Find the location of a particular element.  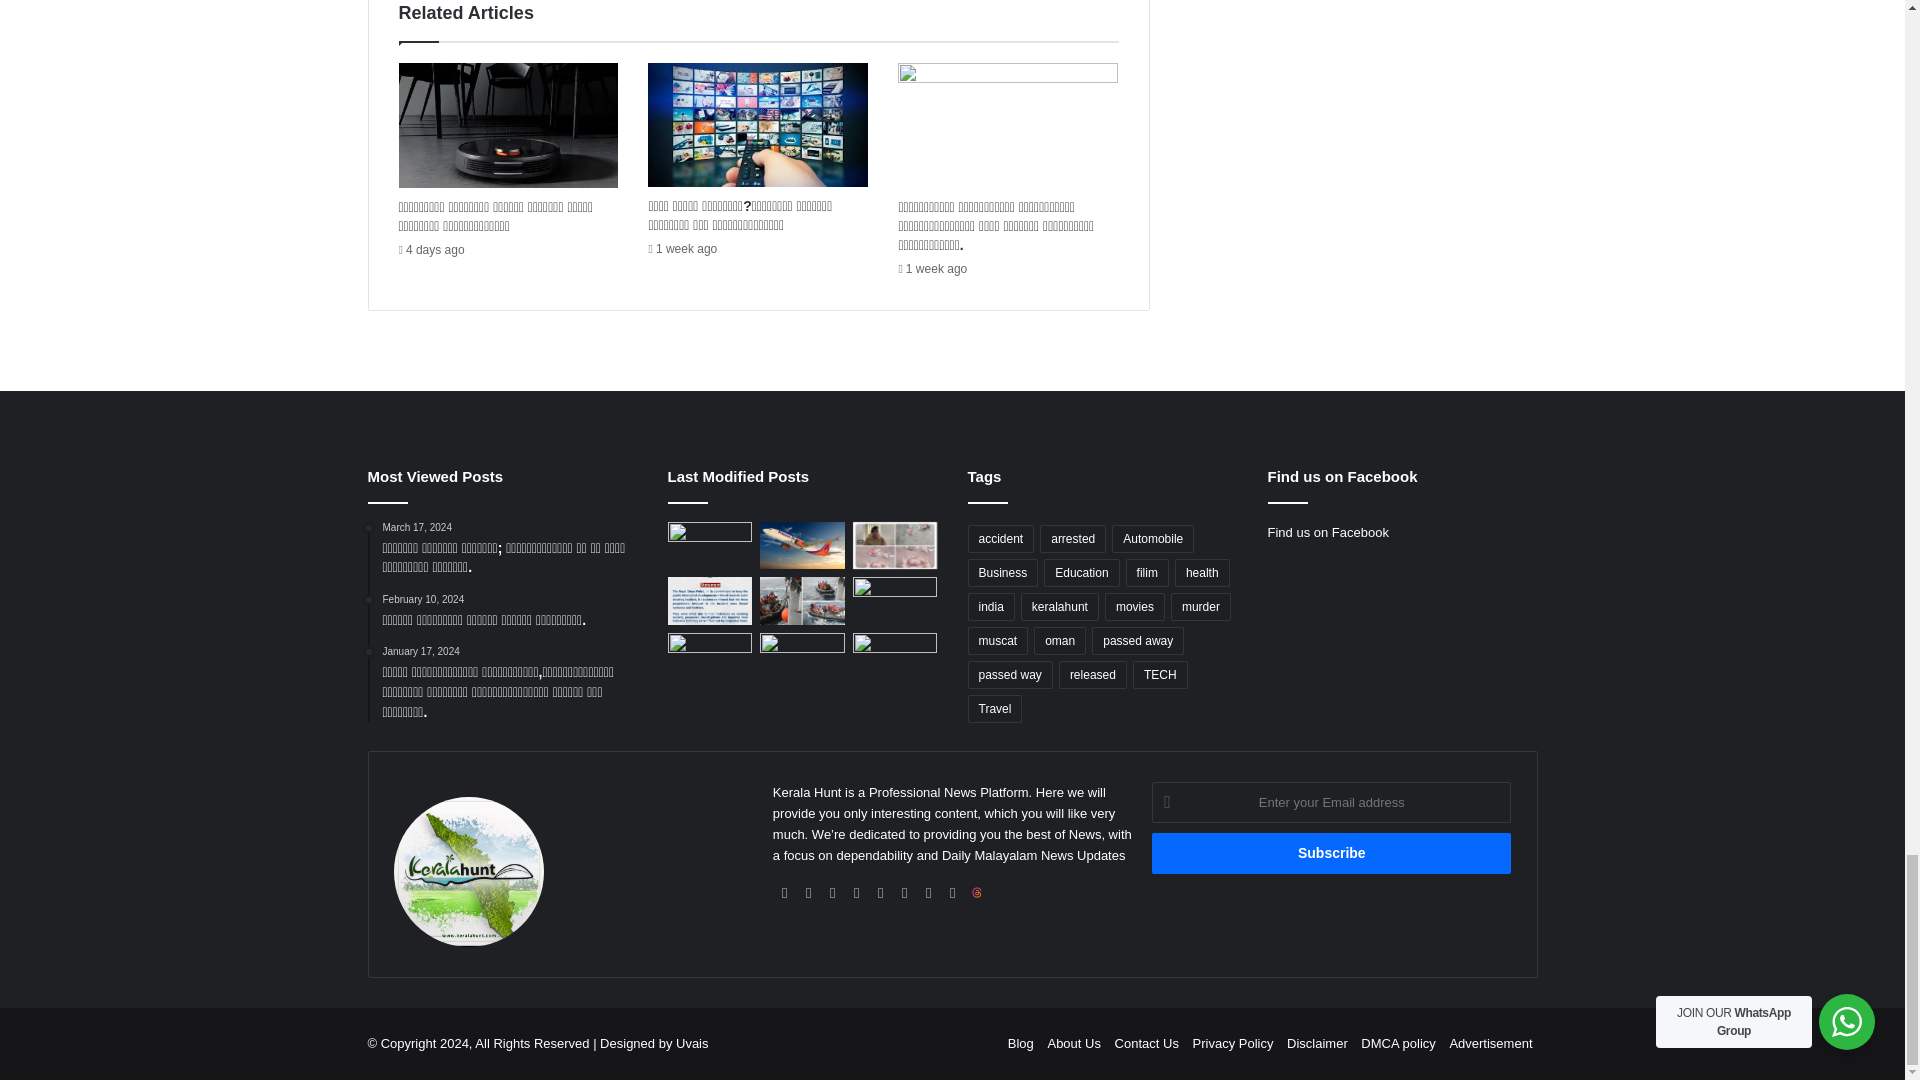

Subscribe is located at coordinates (1332, 852).